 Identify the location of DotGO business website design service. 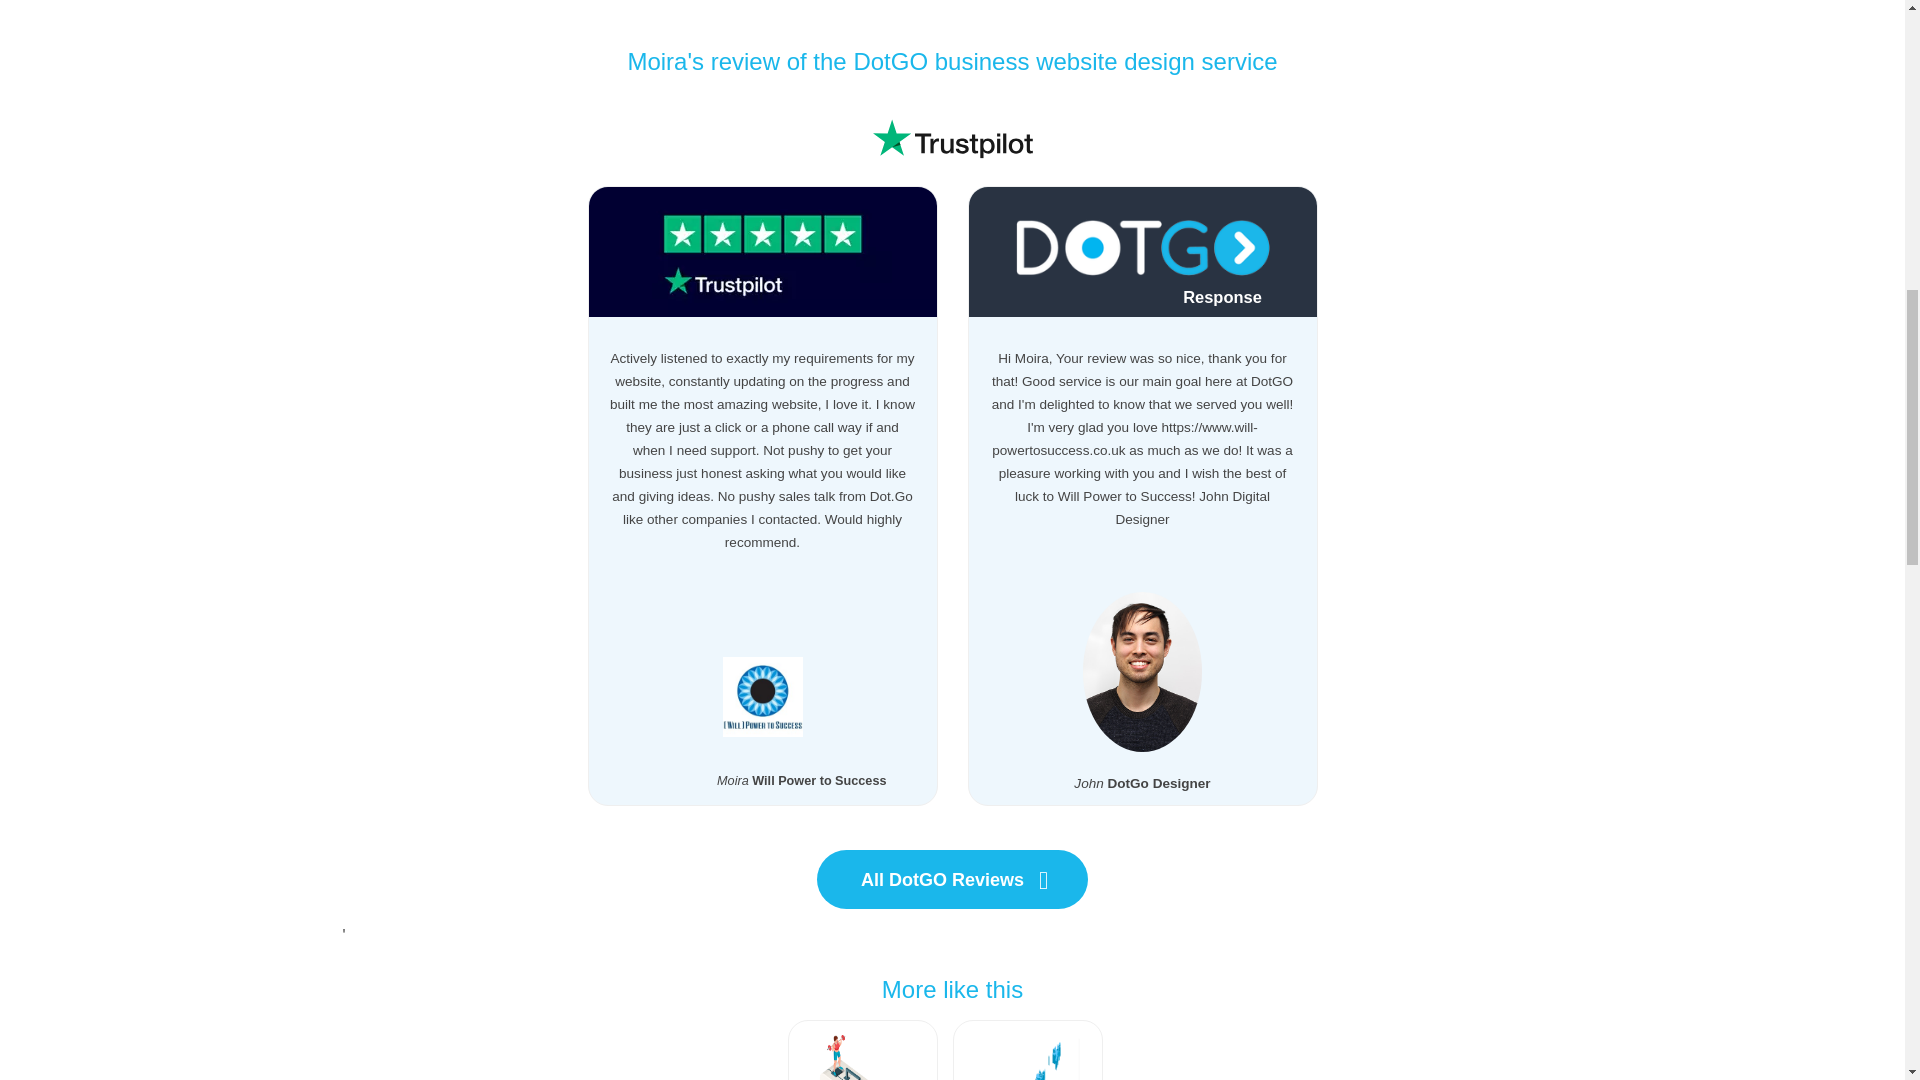
(1064, 60).